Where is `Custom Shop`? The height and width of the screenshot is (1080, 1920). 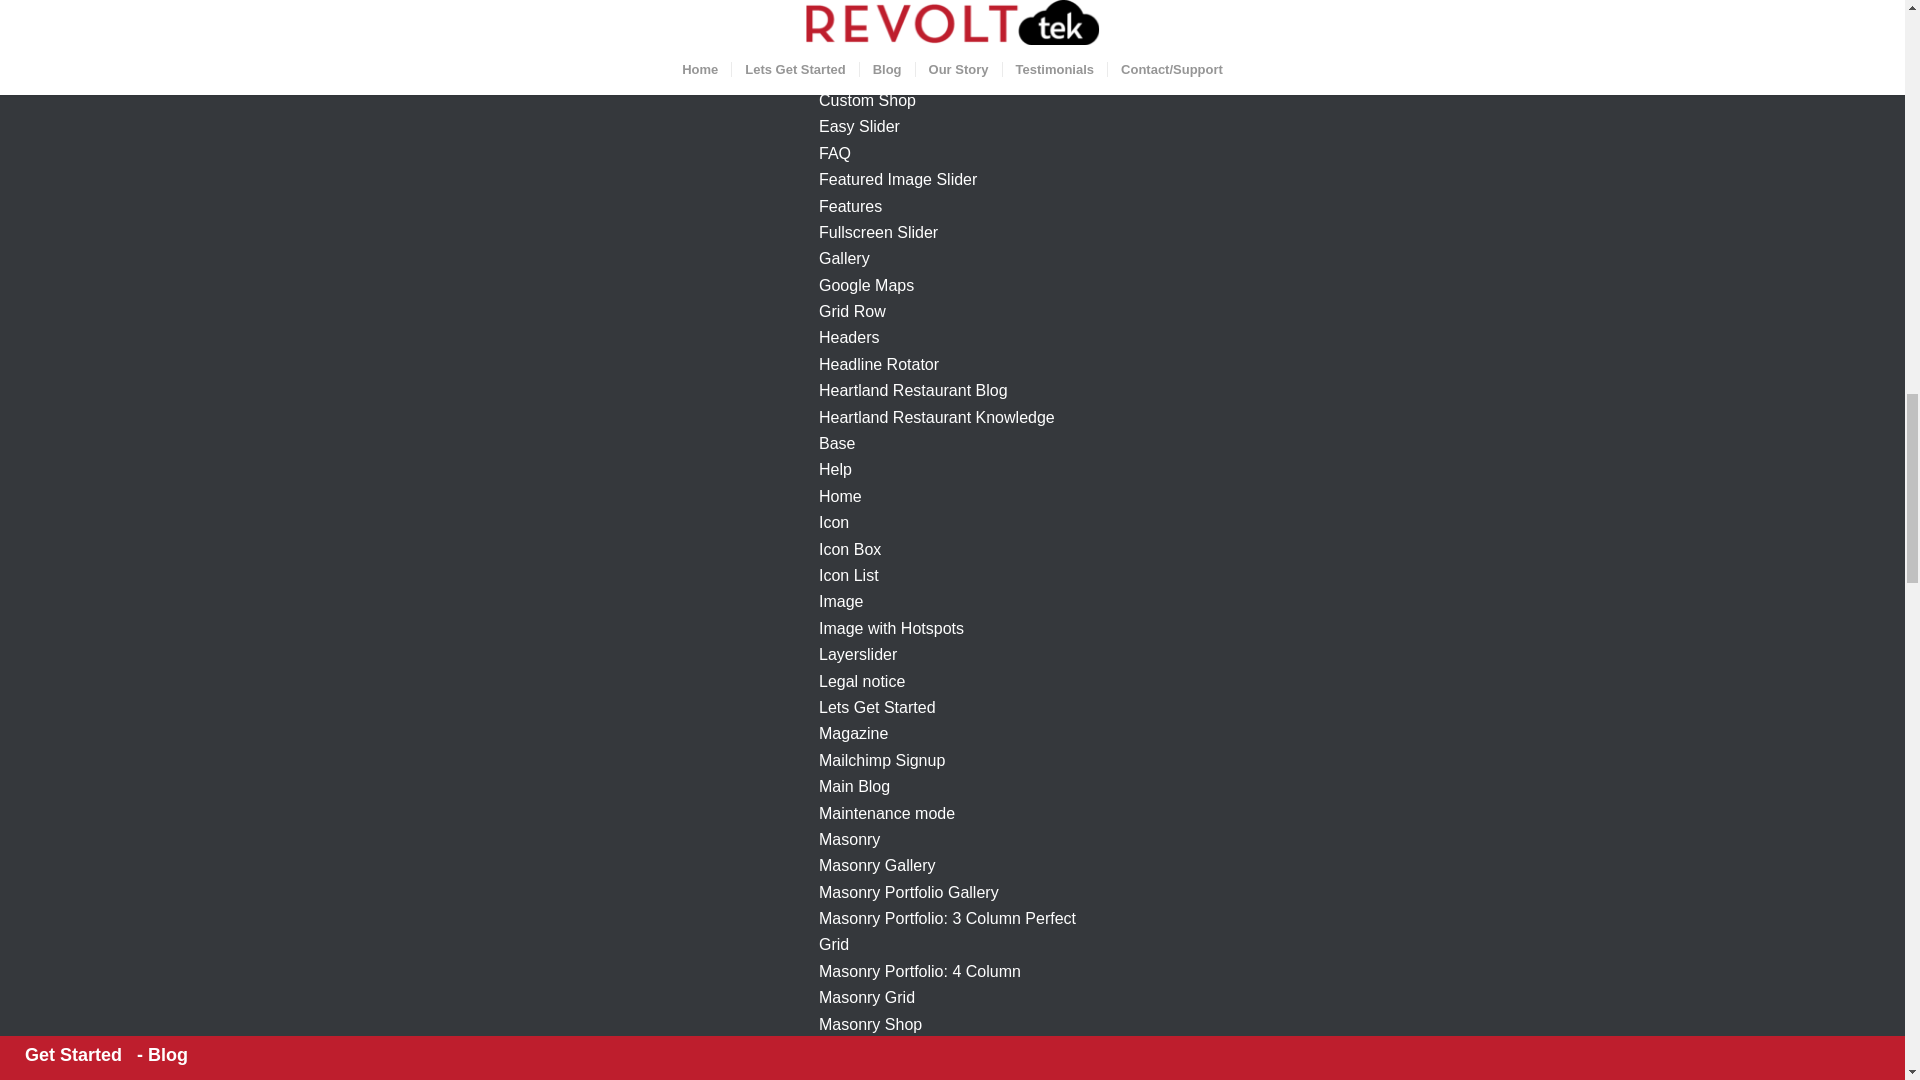
Custom Shop is located at coordinates (867, 100).